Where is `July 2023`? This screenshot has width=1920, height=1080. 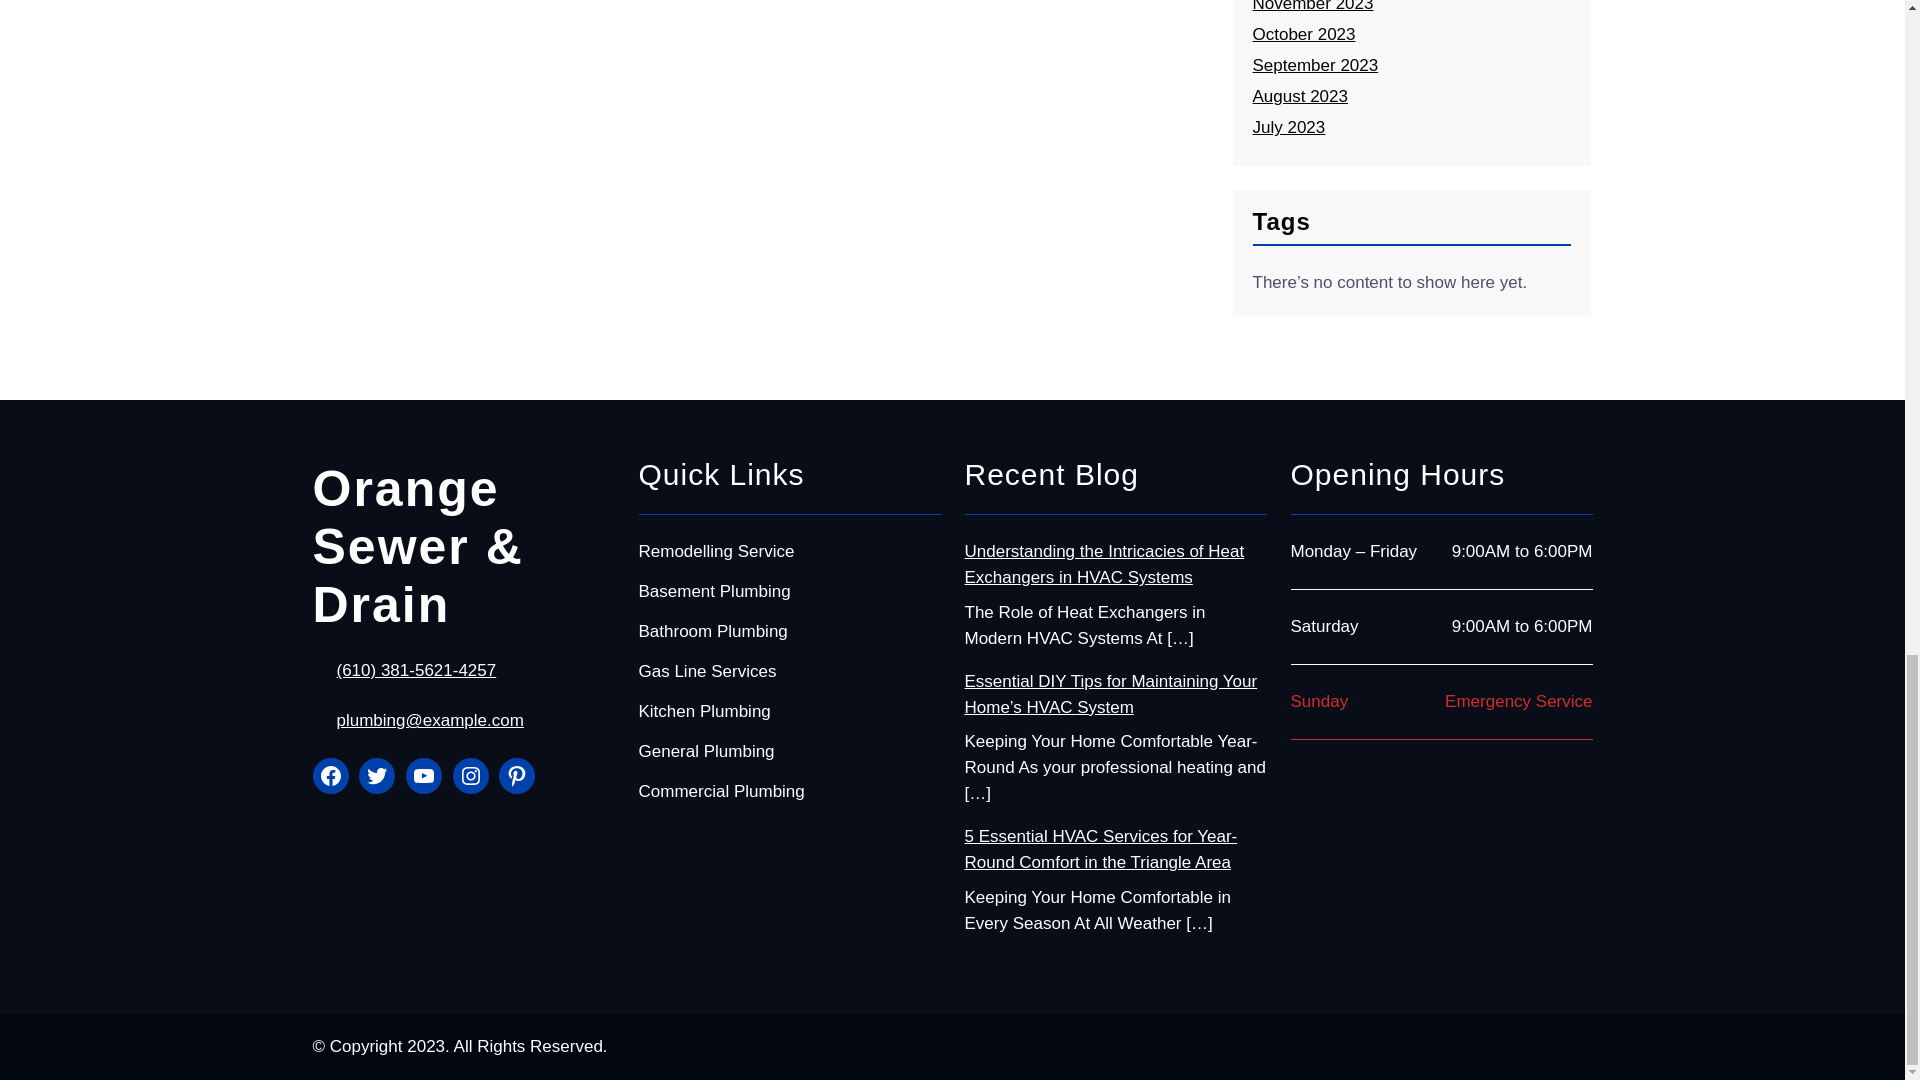
July 2023 is located at coordinates (1288, 127).